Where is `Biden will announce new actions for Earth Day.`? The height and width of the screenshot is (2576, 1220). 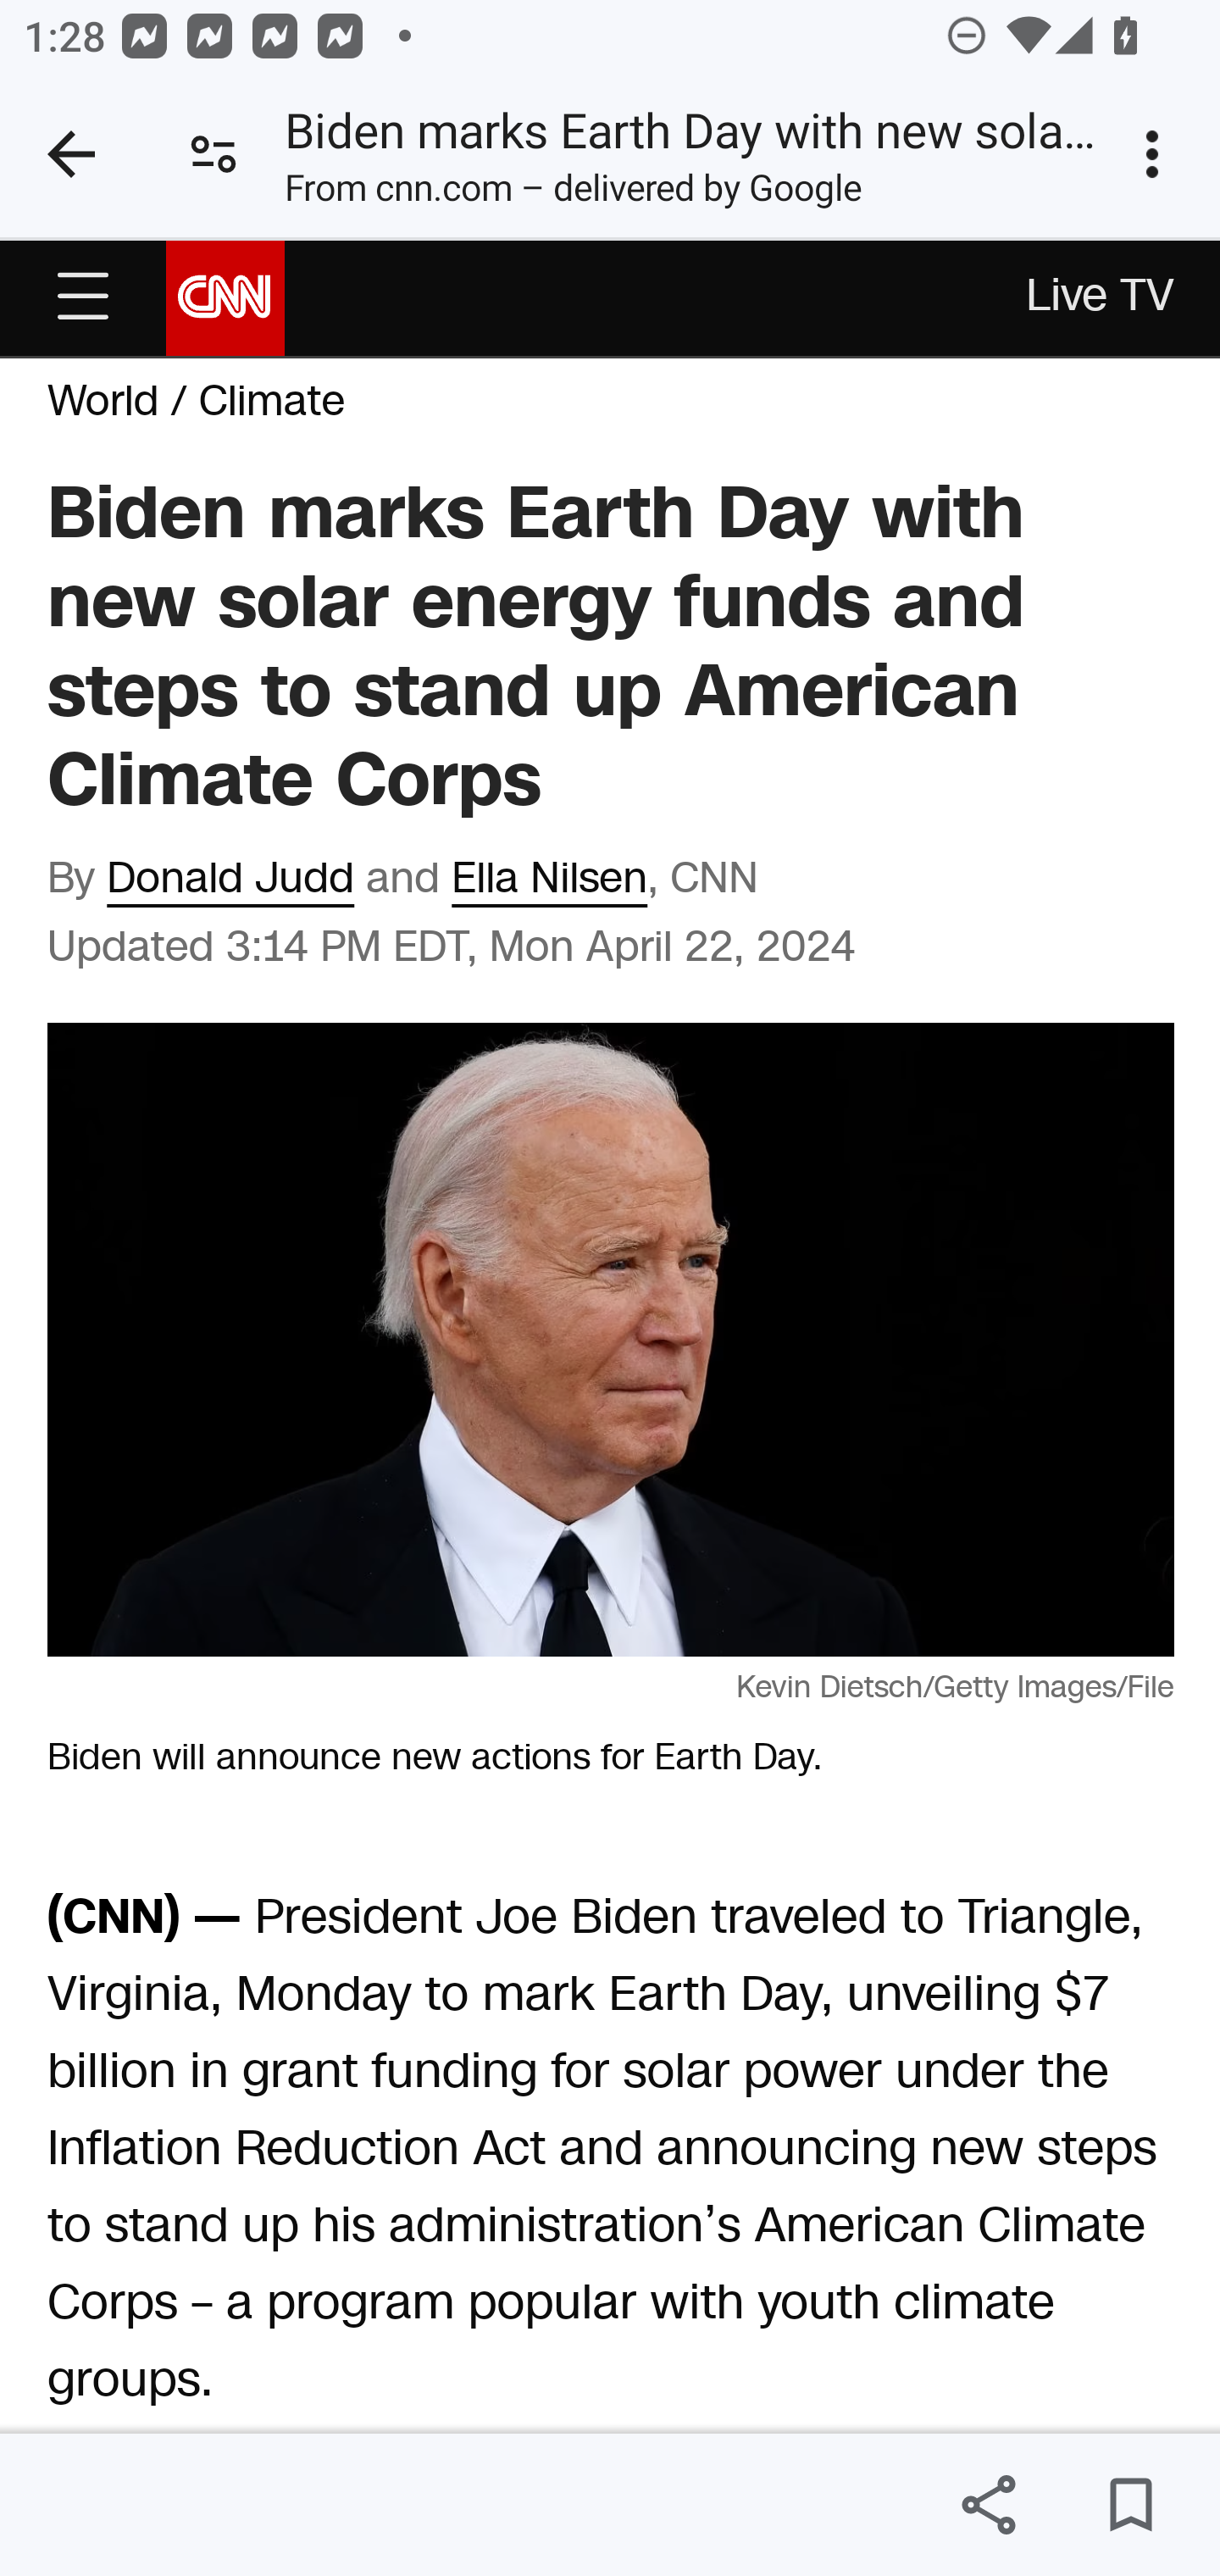
Biden will announce new actions for Earth Day. is located at coordinates (612, 1337).